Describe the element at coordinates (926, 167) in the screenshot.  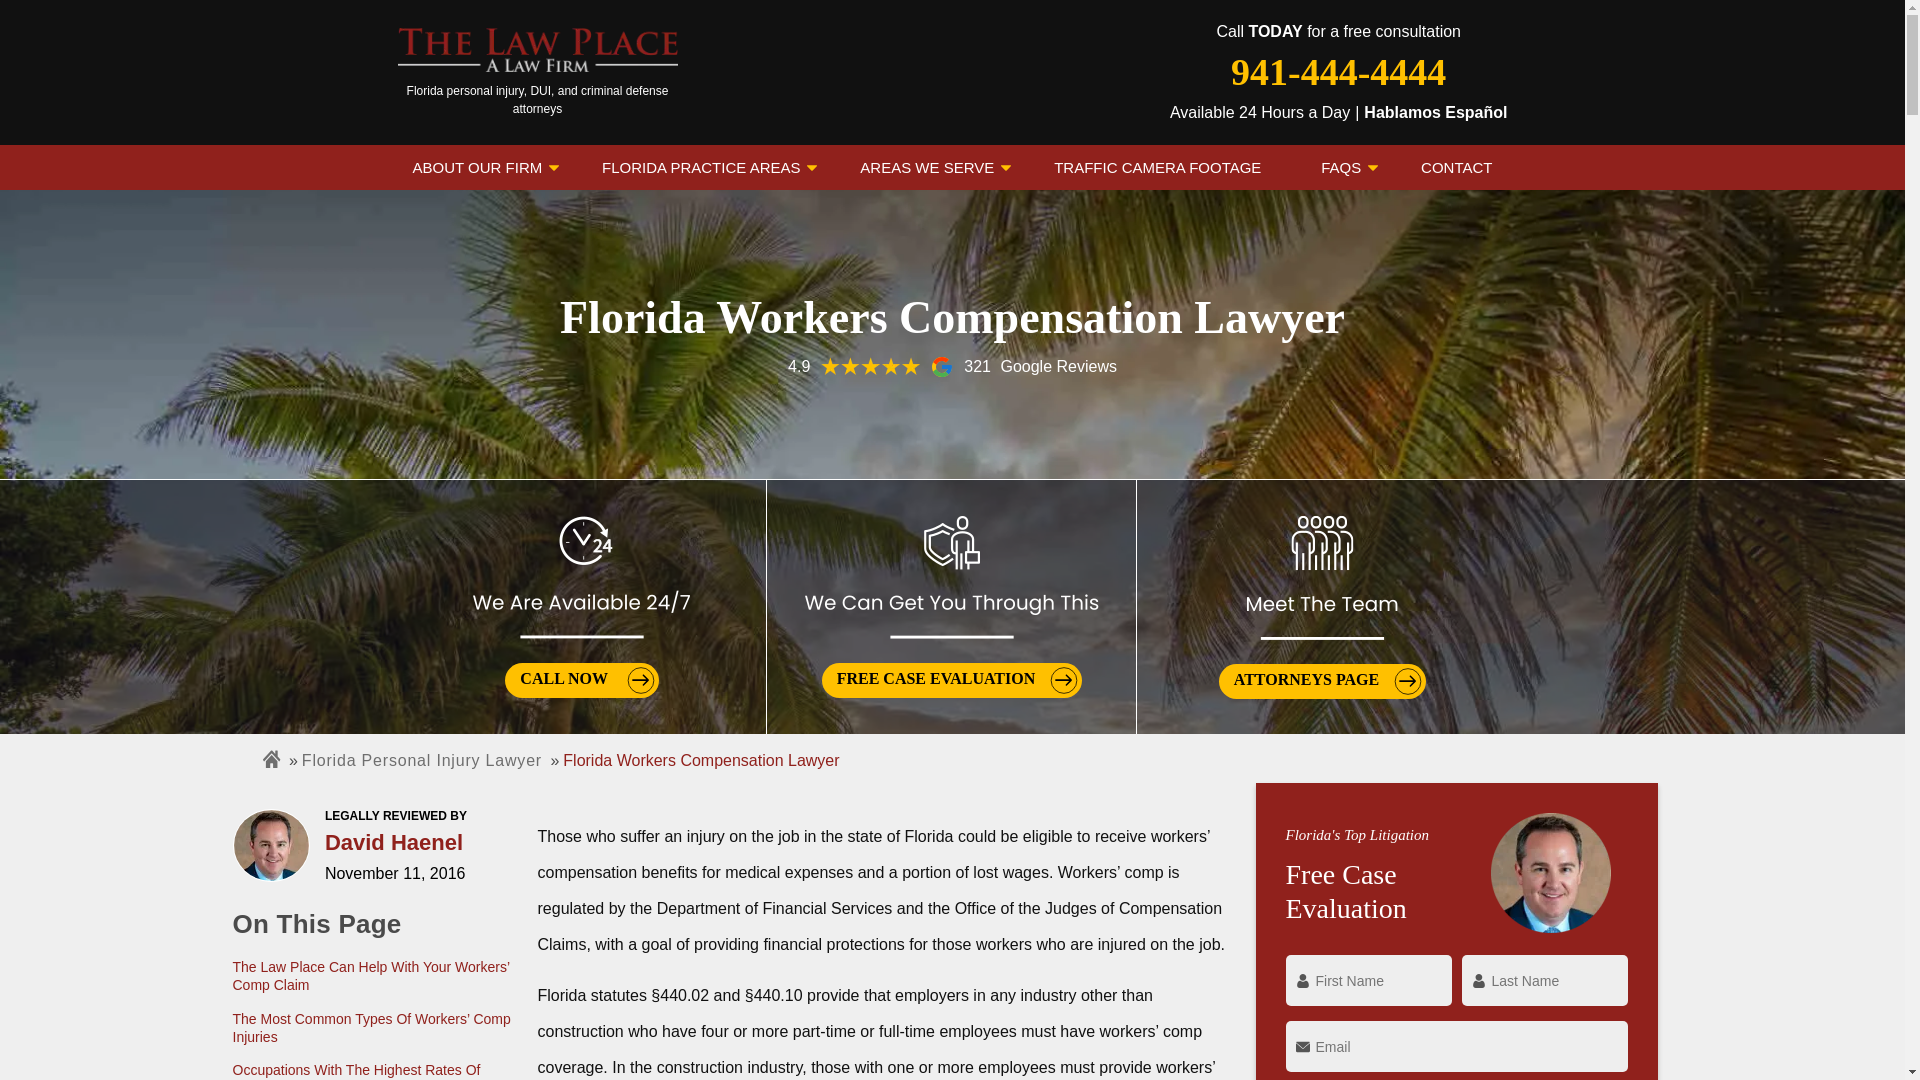
I see `AREAS WE SERVE` at that location.